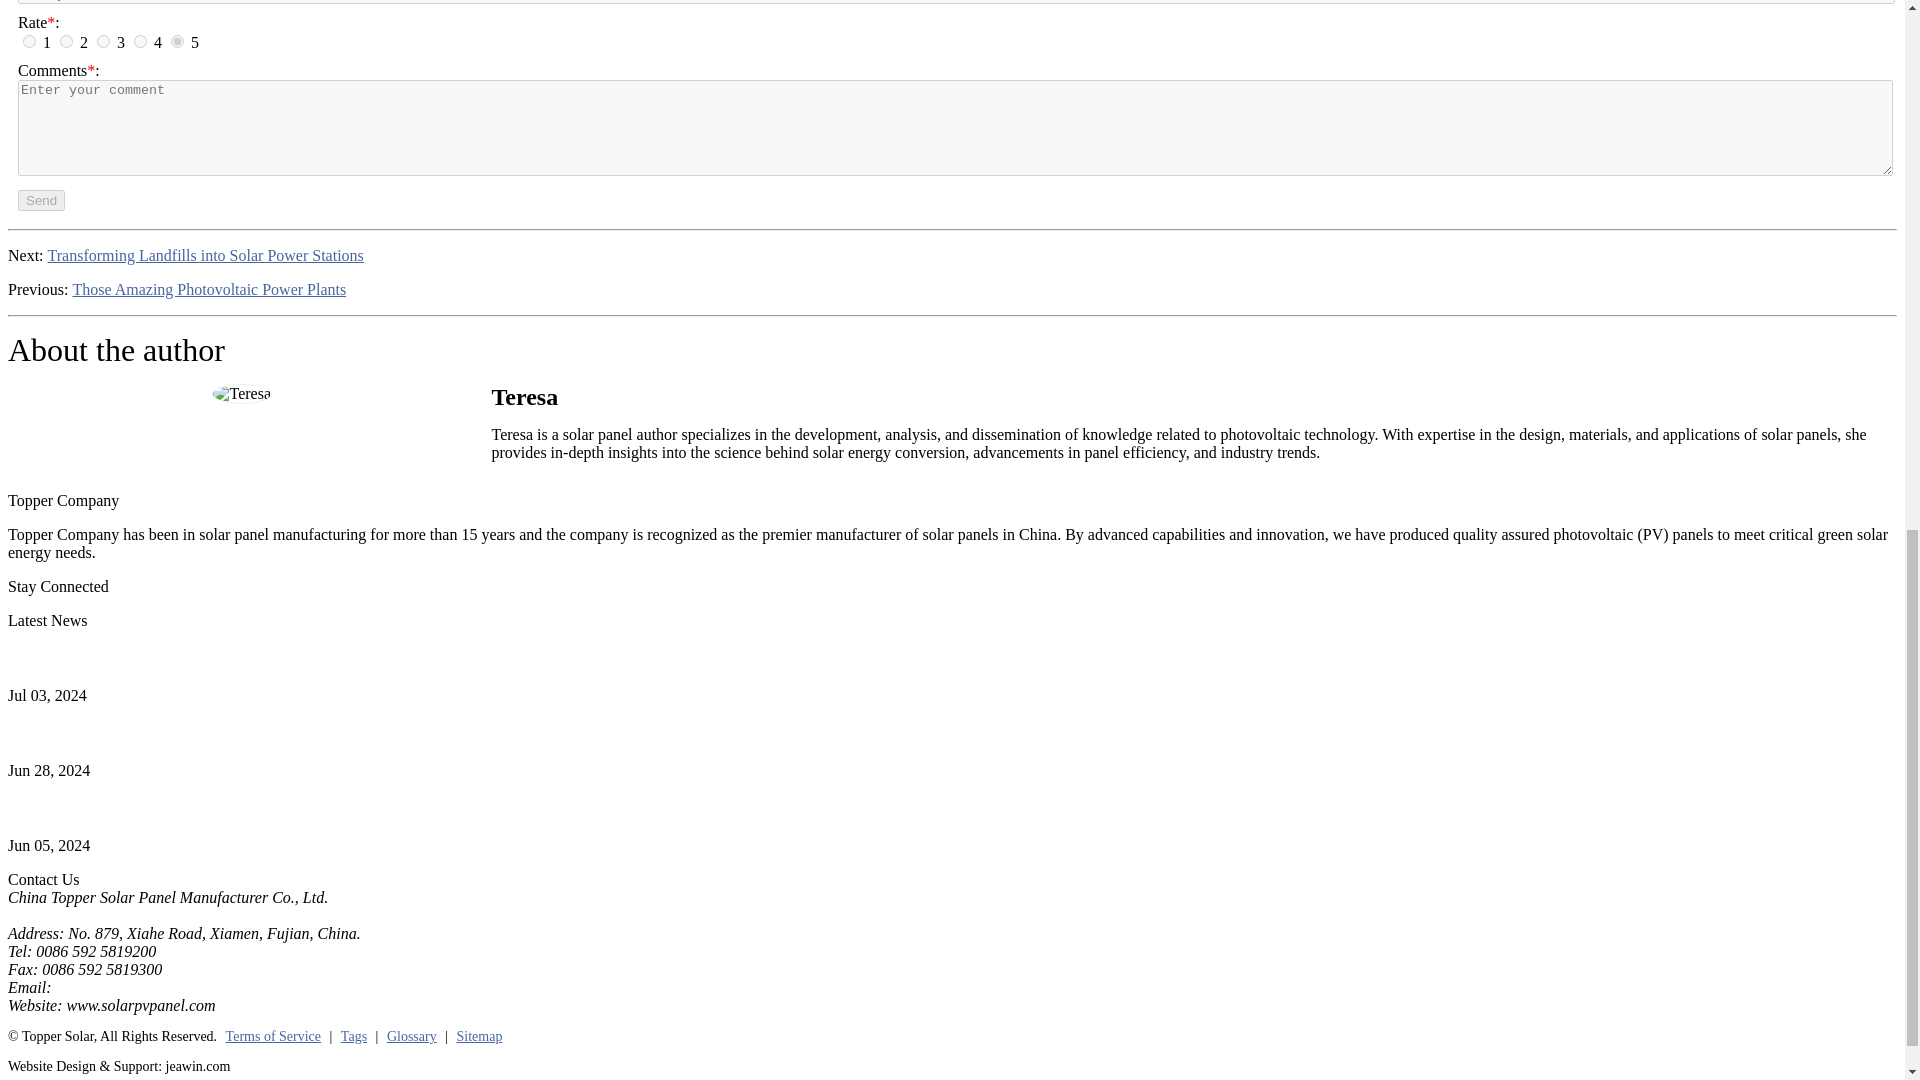 This screenshot has width=1920, height=1080. I want to click on Teresa, so click(242, 394).